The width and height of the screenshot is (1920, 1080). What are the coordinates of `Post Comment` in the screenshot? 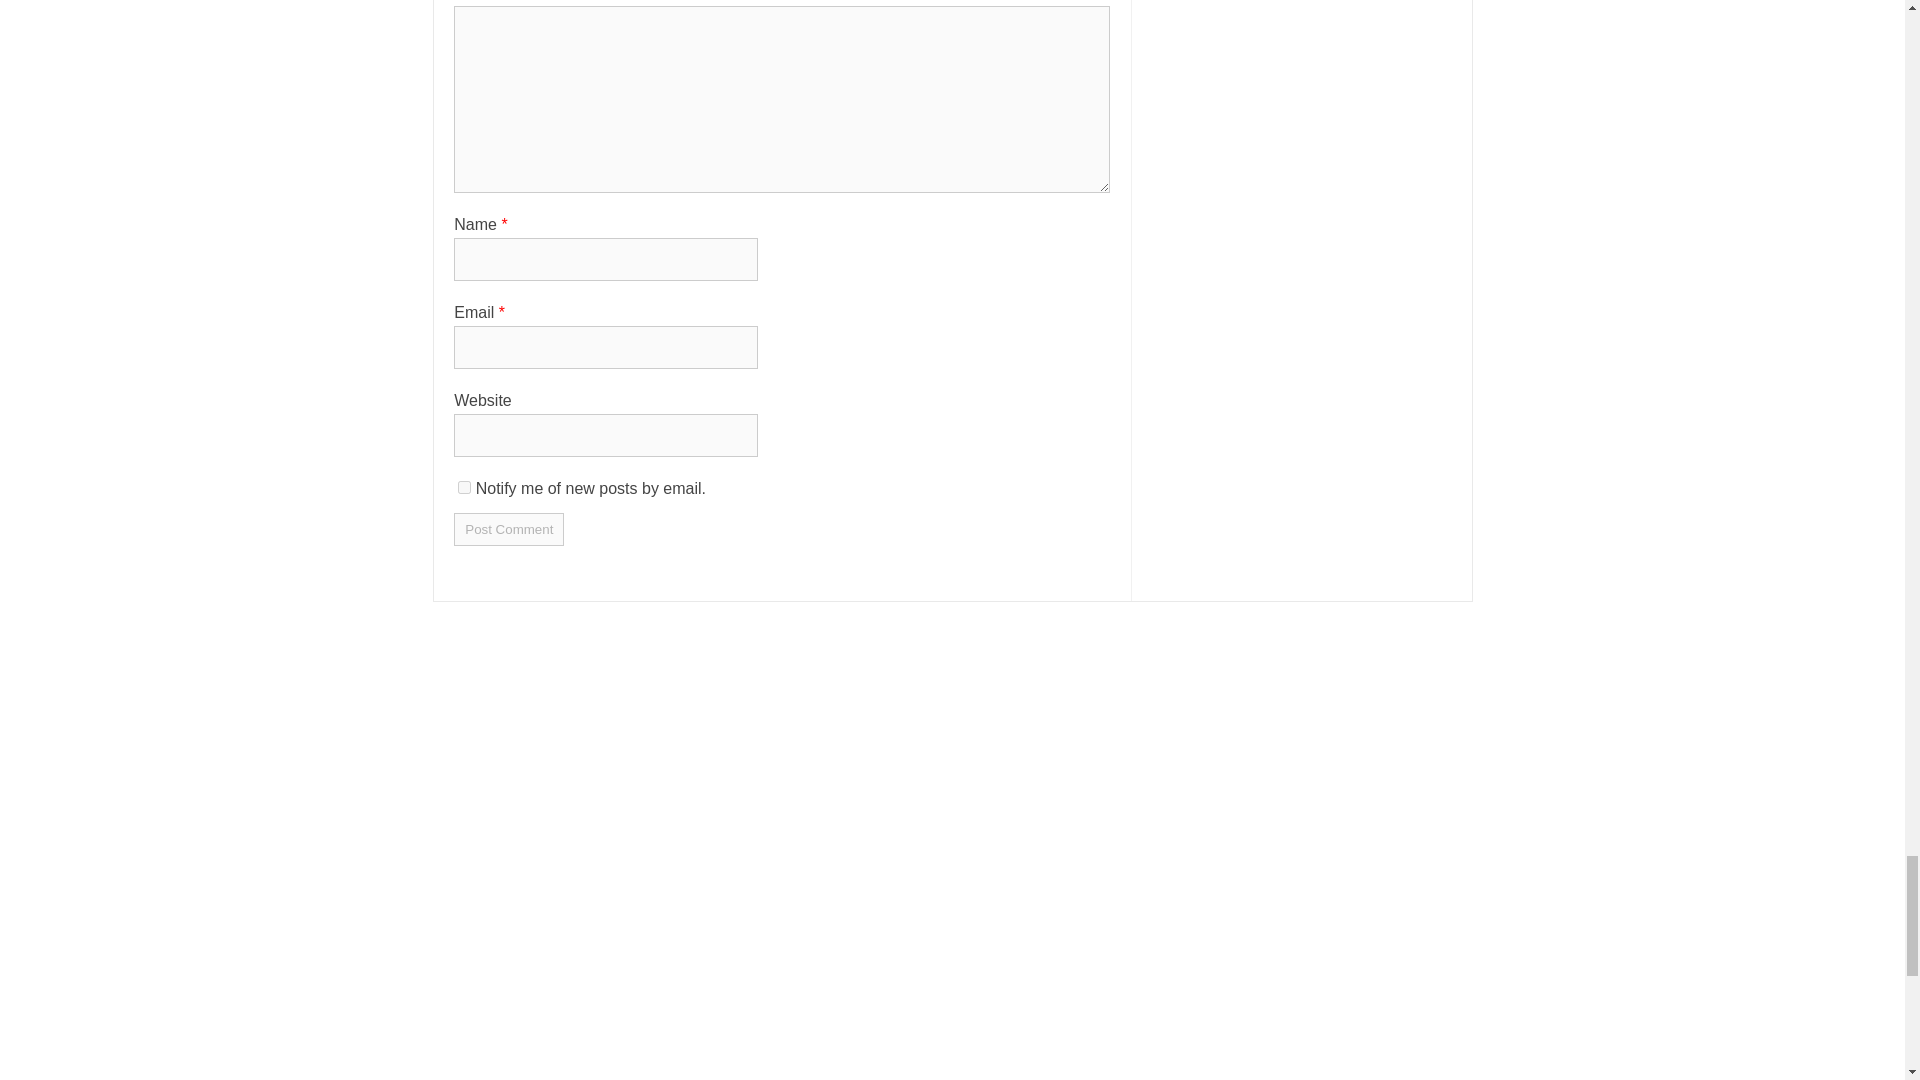 It's located at (508, 530).